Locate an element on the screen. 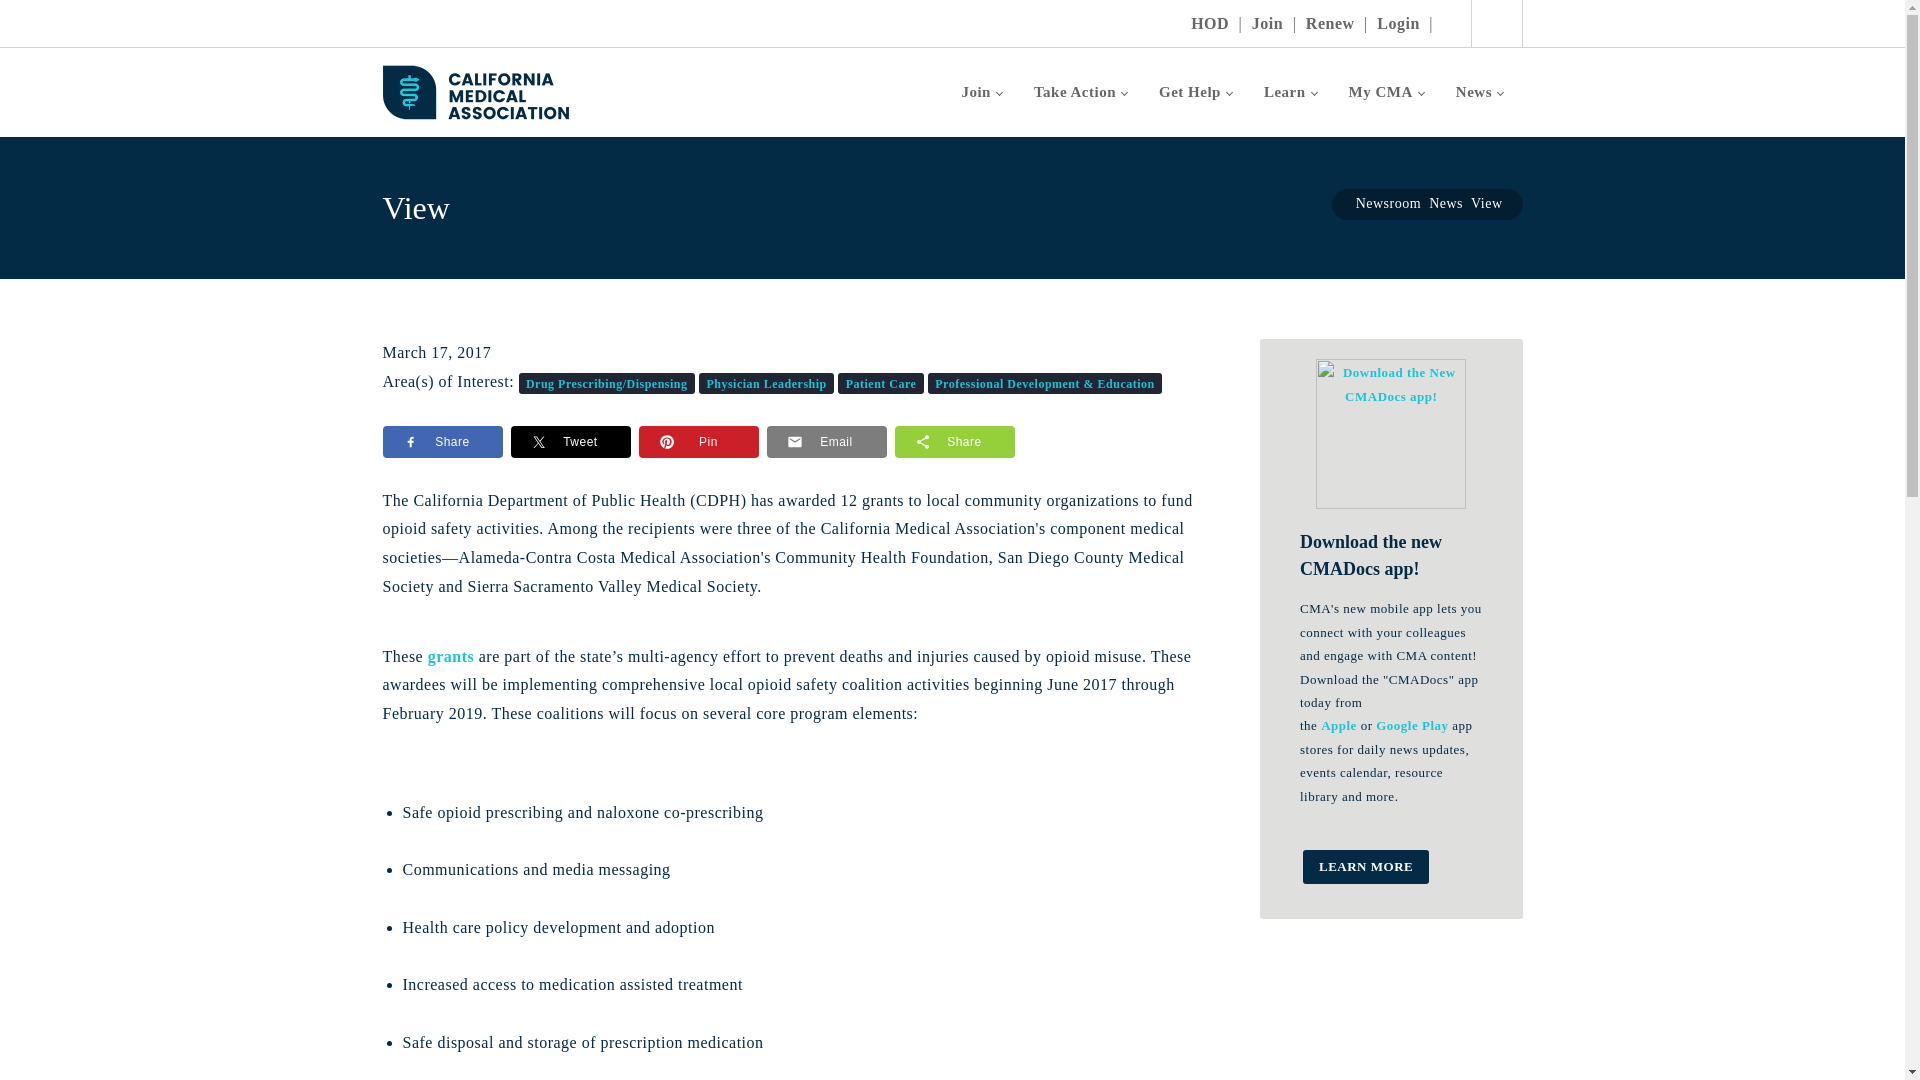 This screenshot has width=1920, height=1080. HOD is located at coordinates (1209, 22).